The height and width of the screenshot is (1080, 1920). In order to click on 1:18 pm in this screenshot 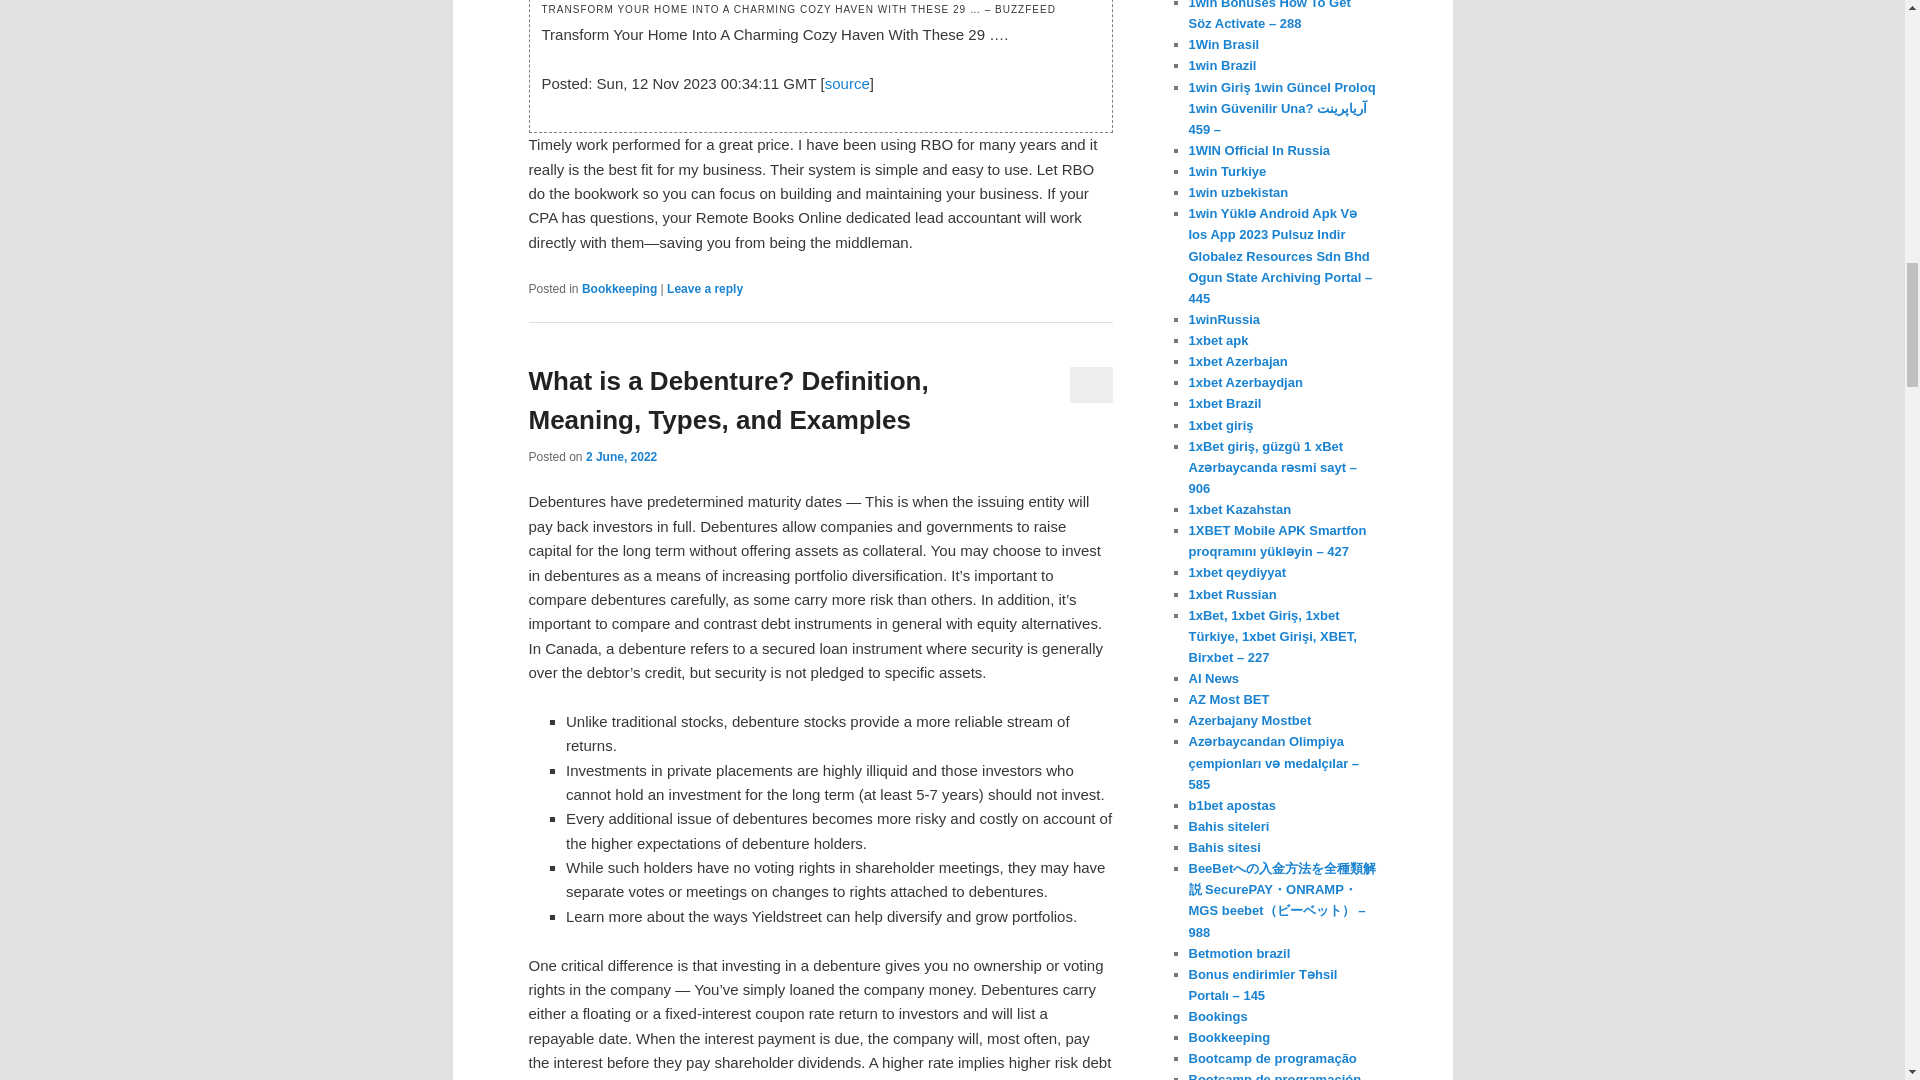, I will do `click(620, 457)`.